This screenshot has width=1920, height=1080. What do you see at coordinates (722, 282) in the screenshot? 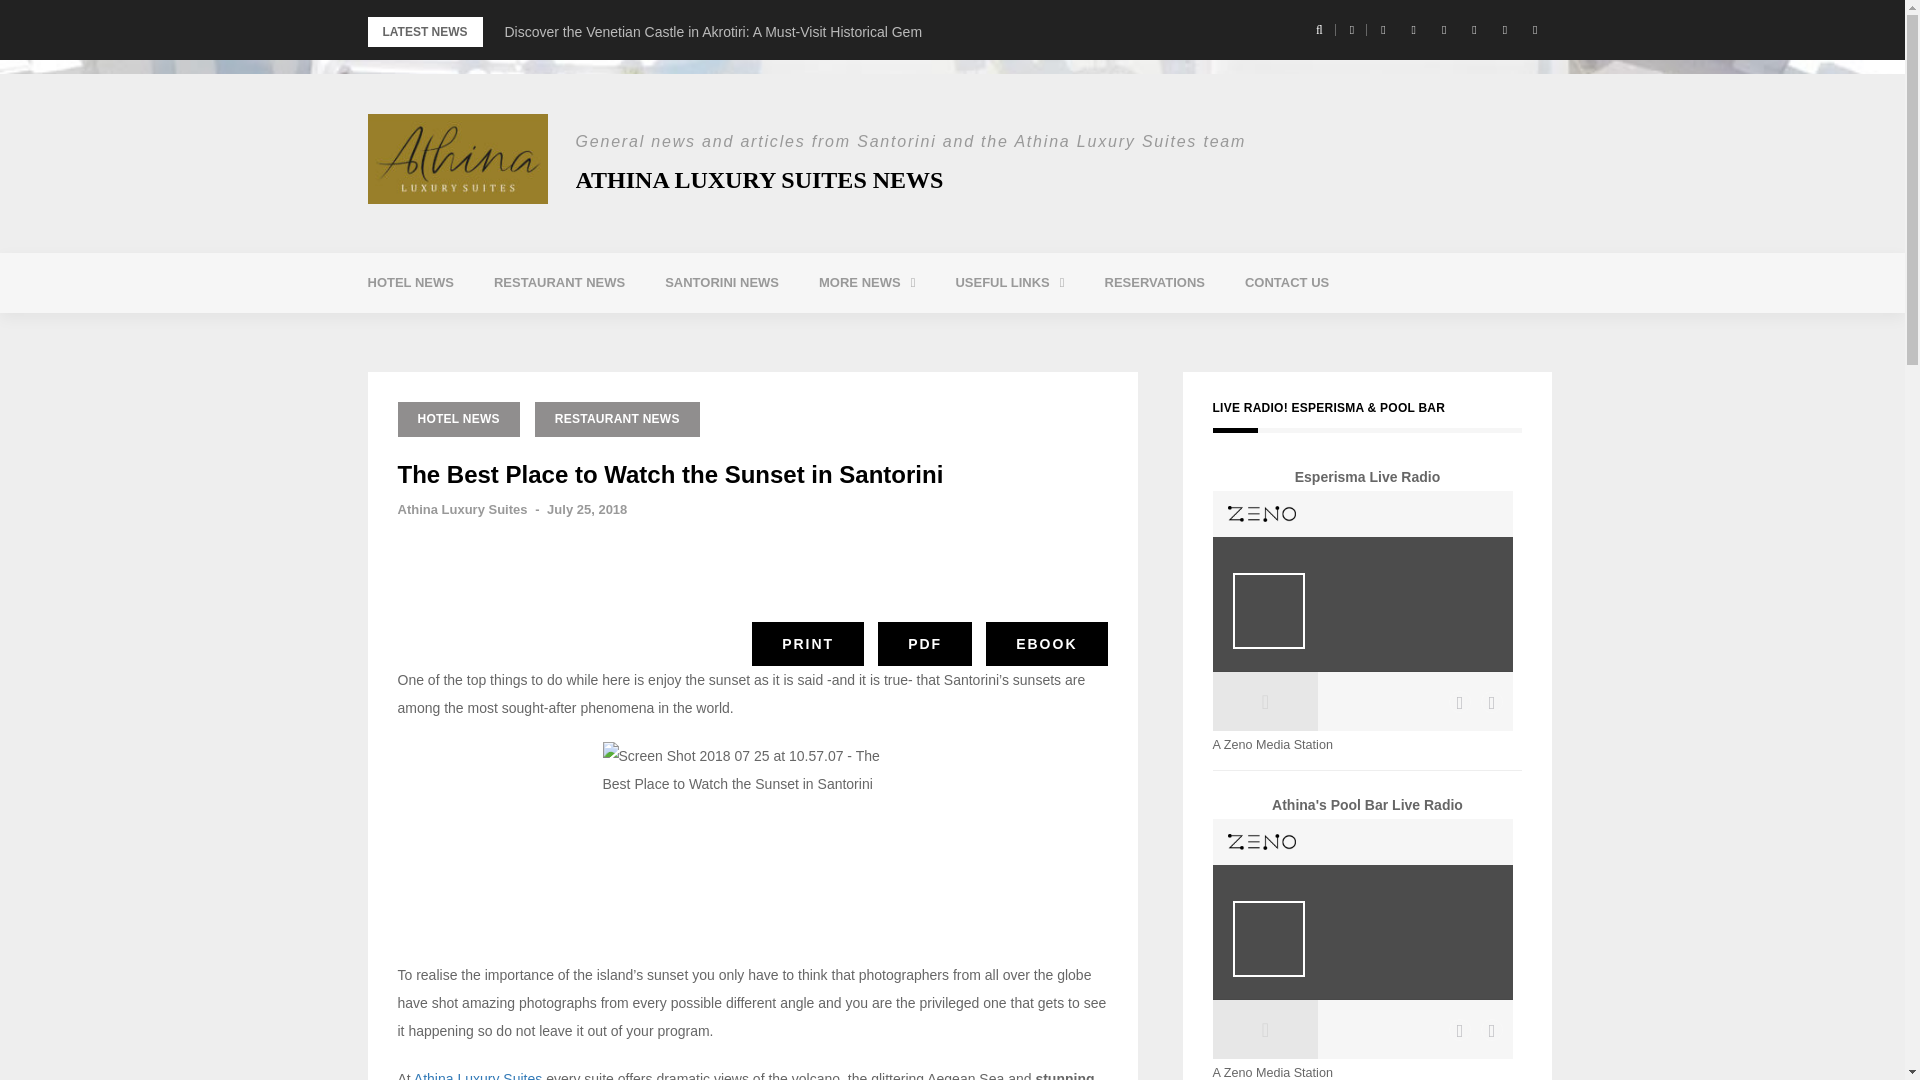
I see `Santorini news` at bounding box center [722, 282].